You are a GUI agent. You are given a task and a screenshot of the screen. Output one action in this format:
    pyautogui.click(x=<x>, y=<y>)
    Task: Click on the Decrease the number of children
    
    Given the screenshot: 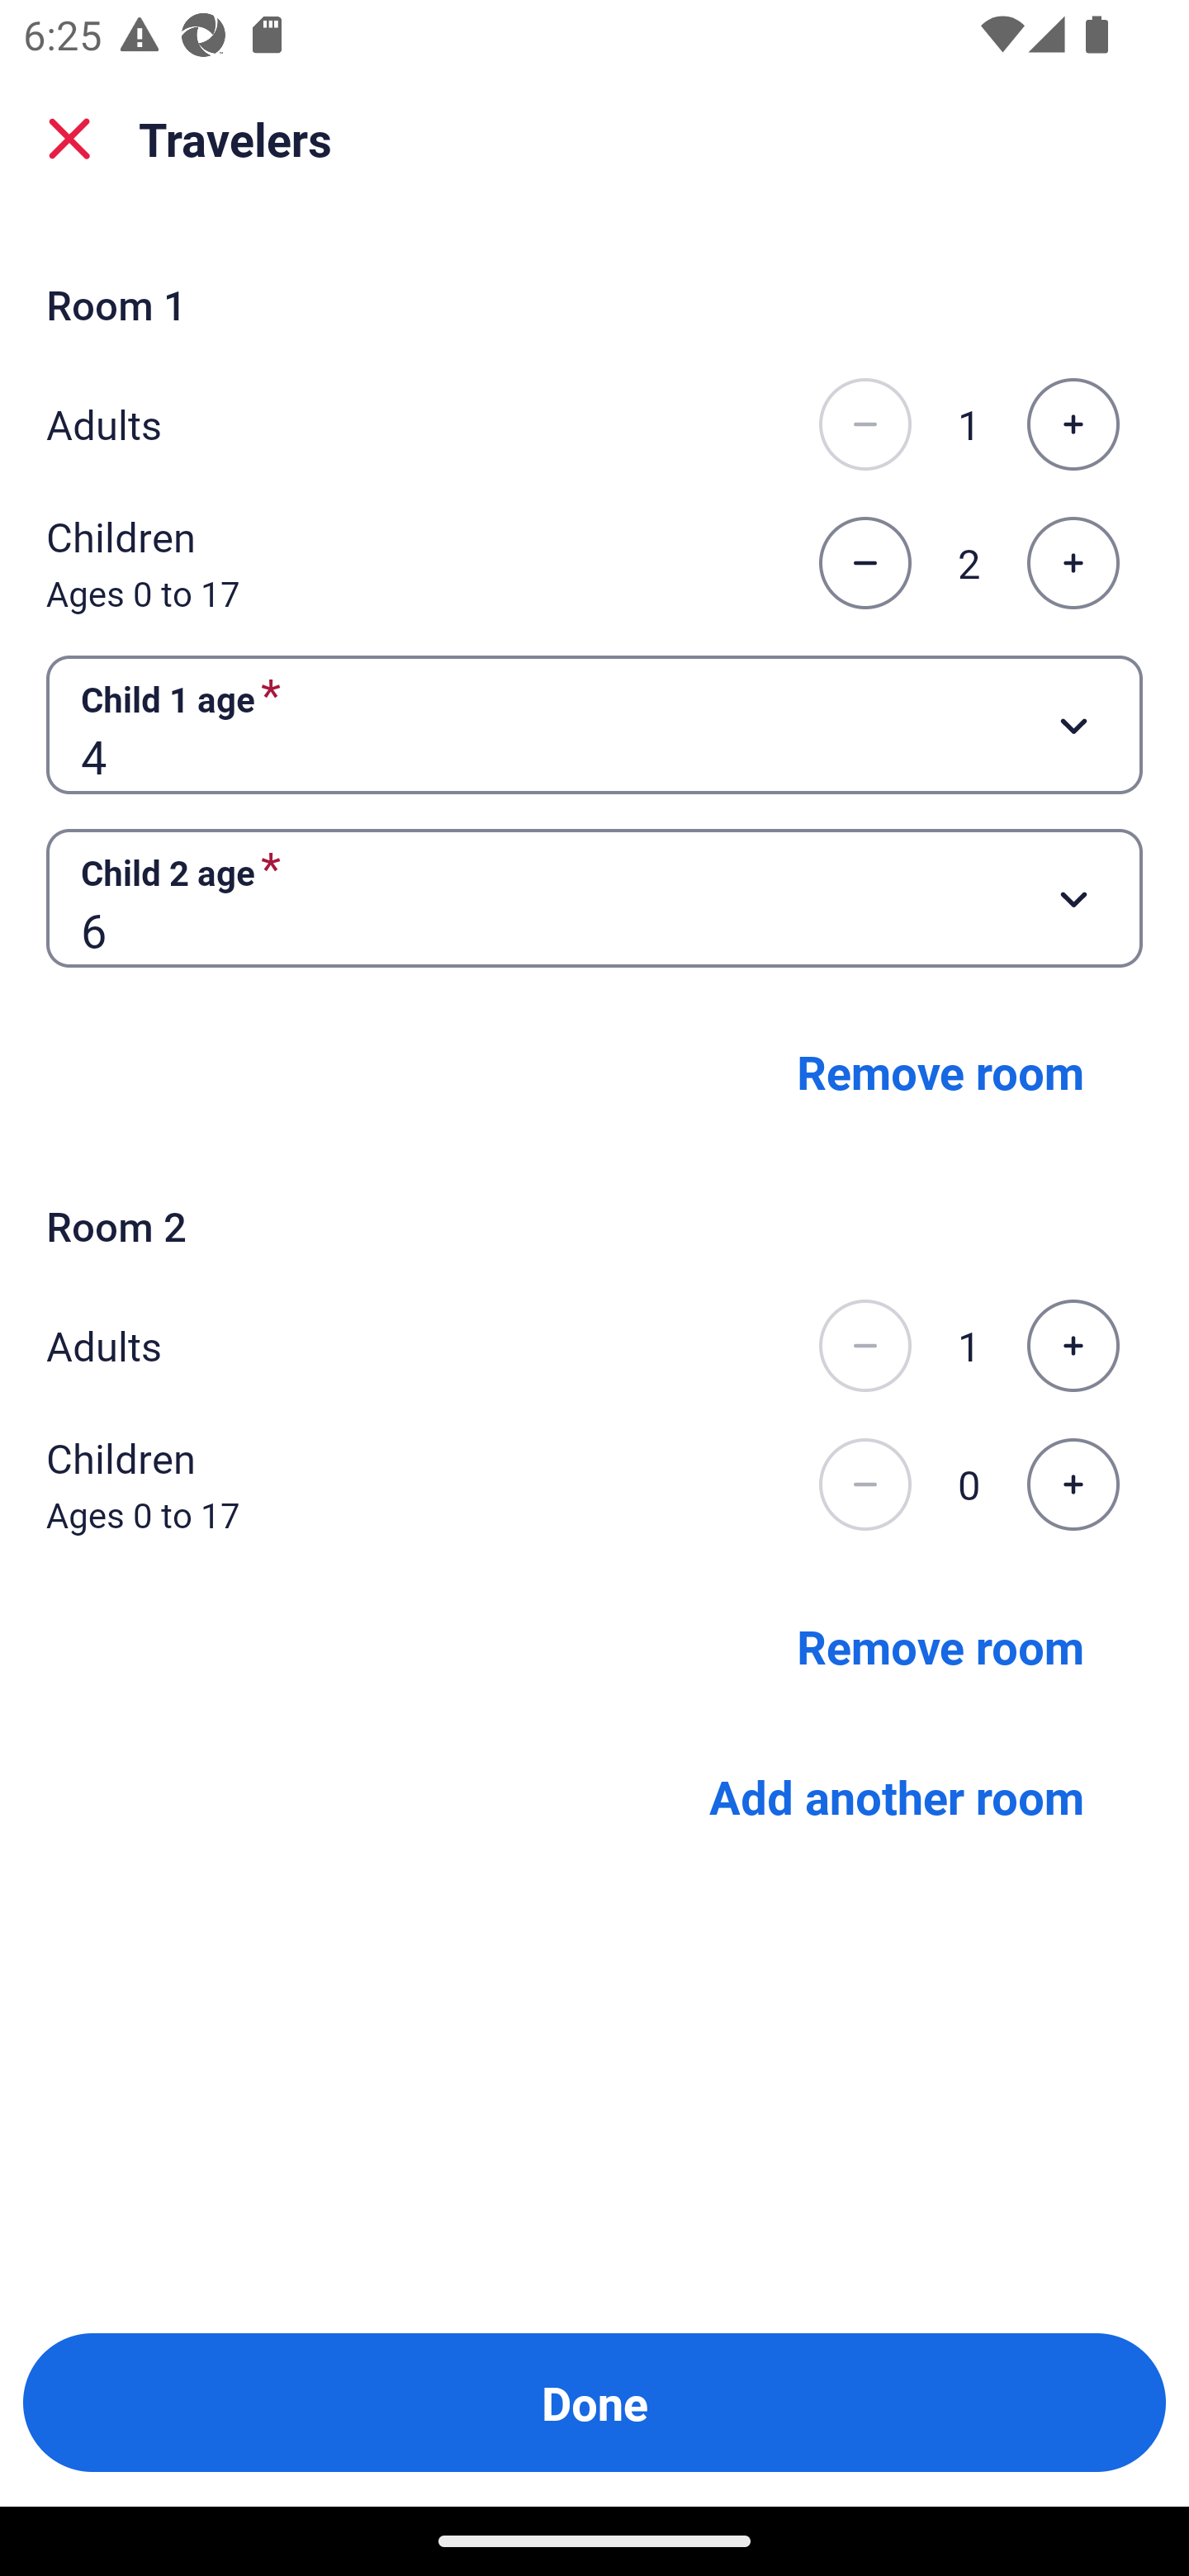 What is the action you would take?
    pyautogui.click(x=865, y=1483)
    